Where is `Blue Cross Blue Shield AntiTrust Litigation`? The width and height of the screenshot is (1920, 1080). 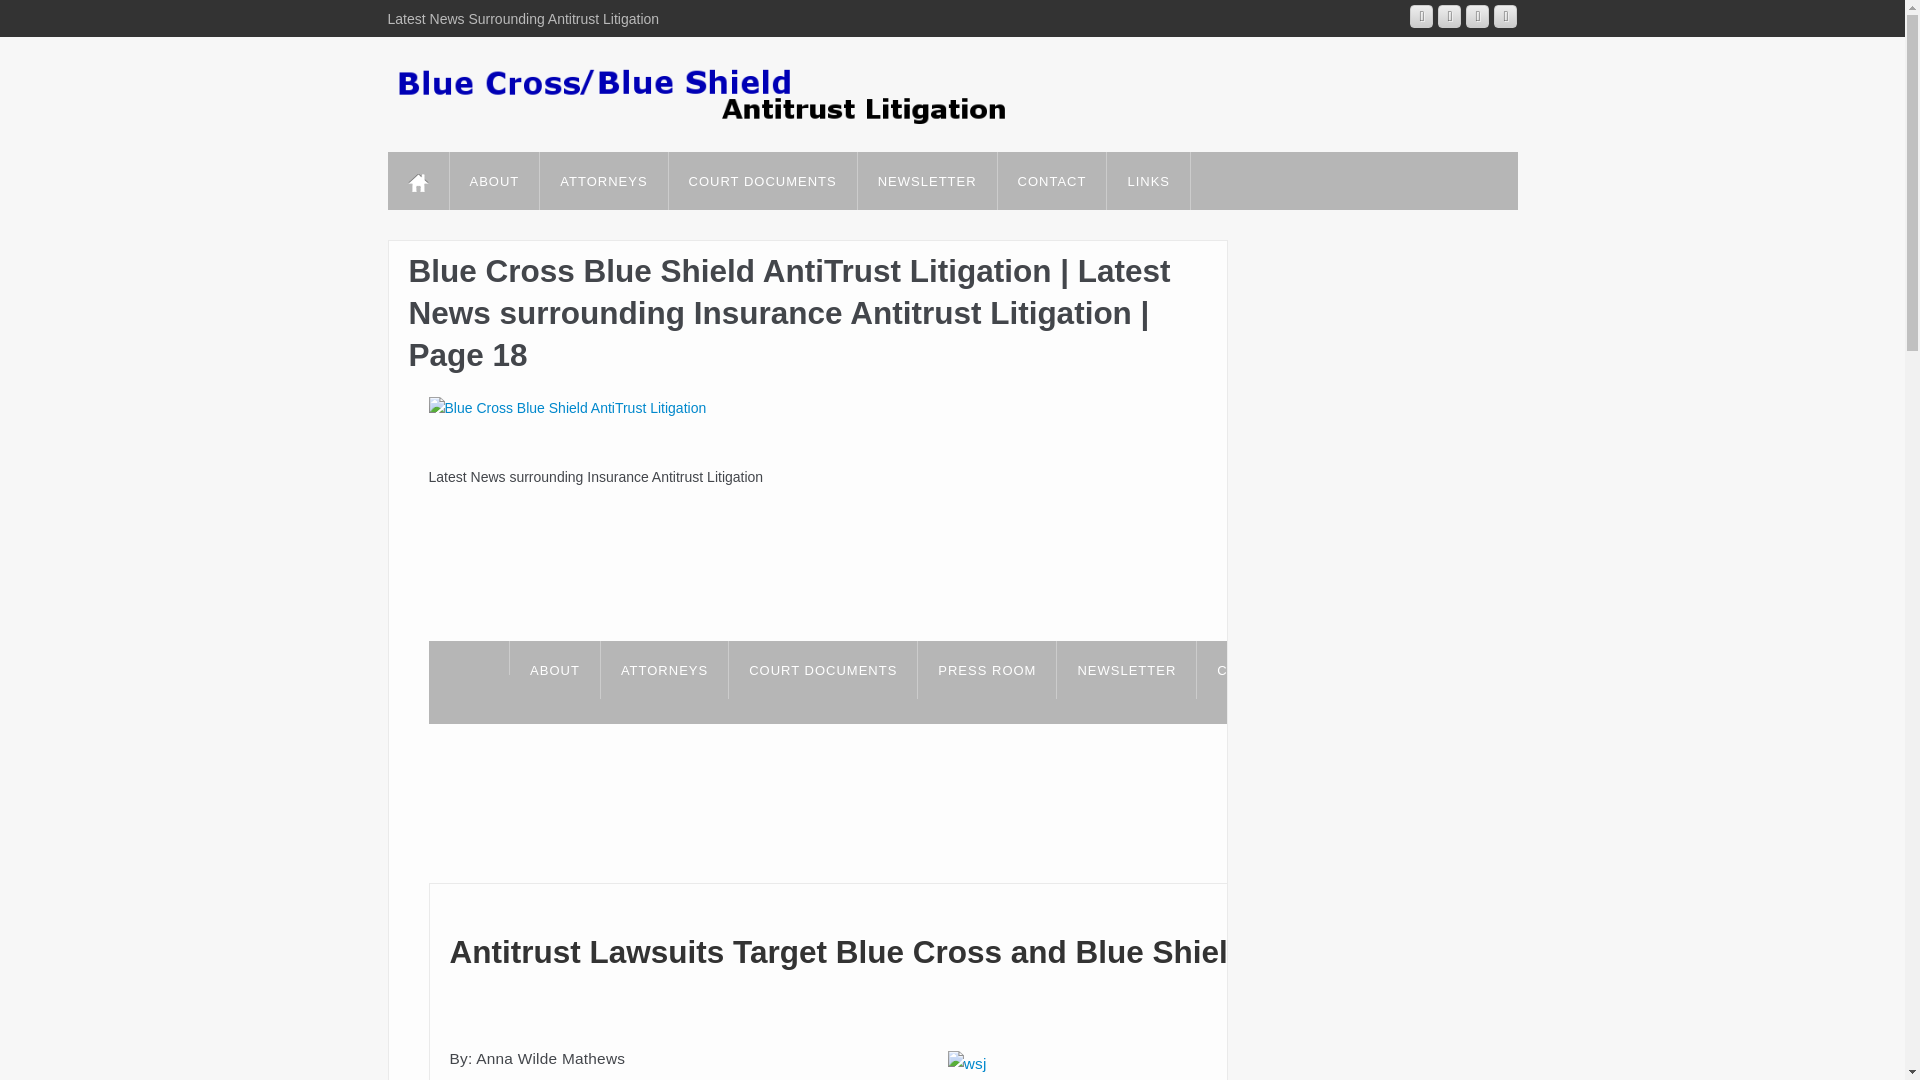 Blue Cross Blue Shield AntiTrust Litigation is located at coordinates (567, 407).